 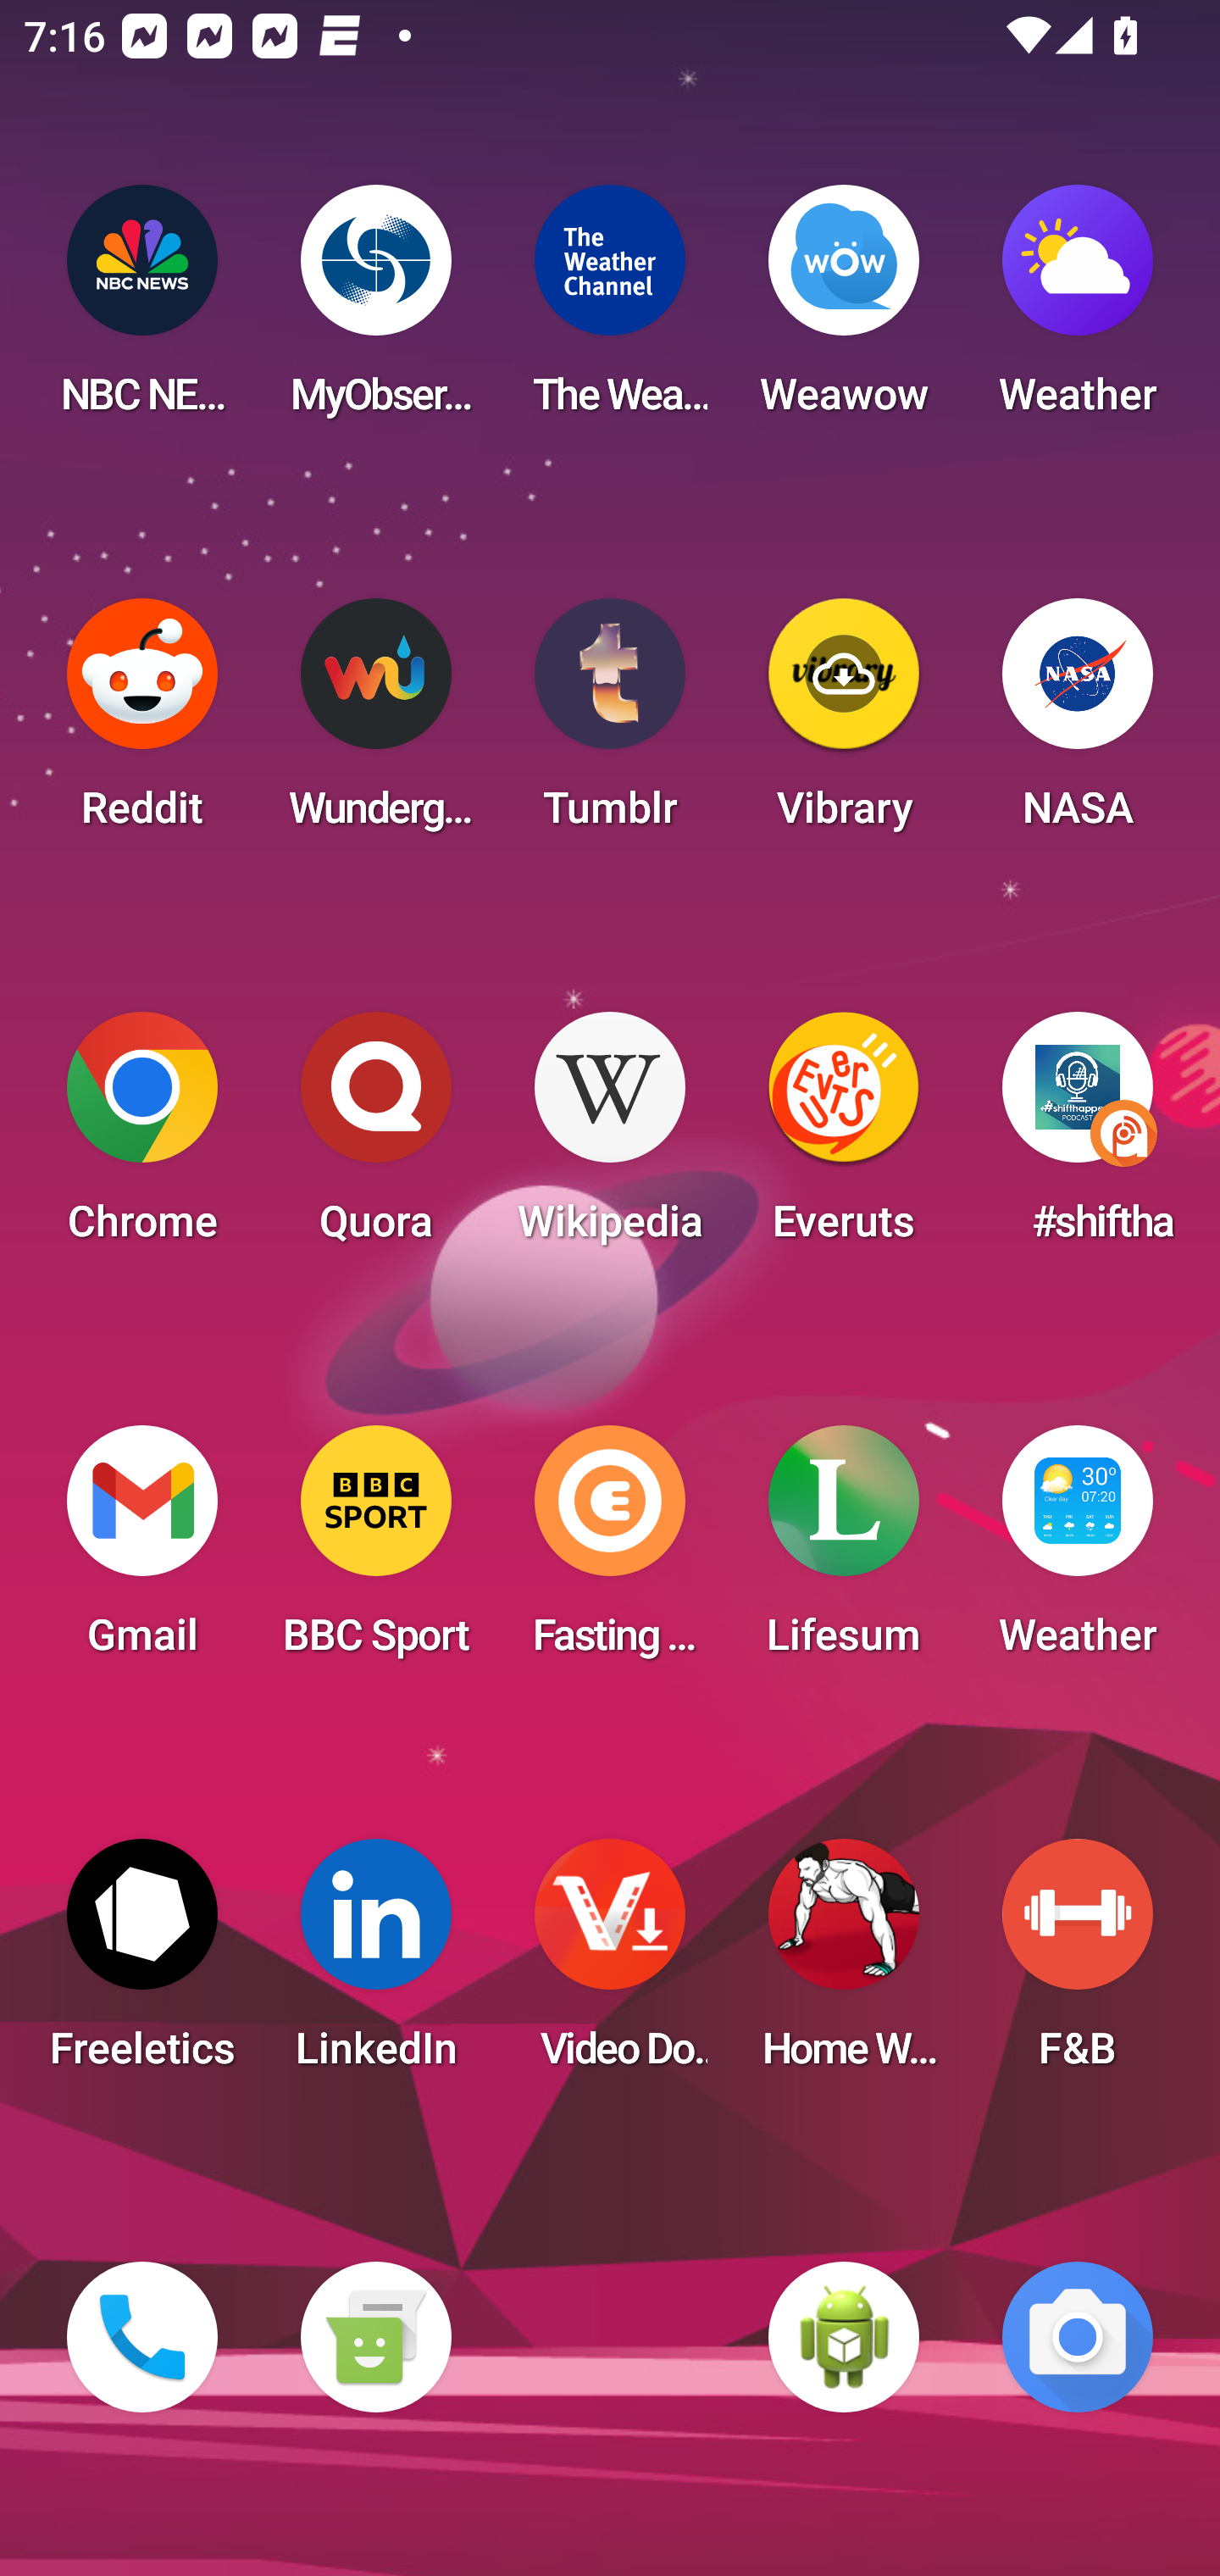 What do you see at coordinates (844, 1964) in the screenshot?
I see `Home Workout` at bounding box center [844, 1964].